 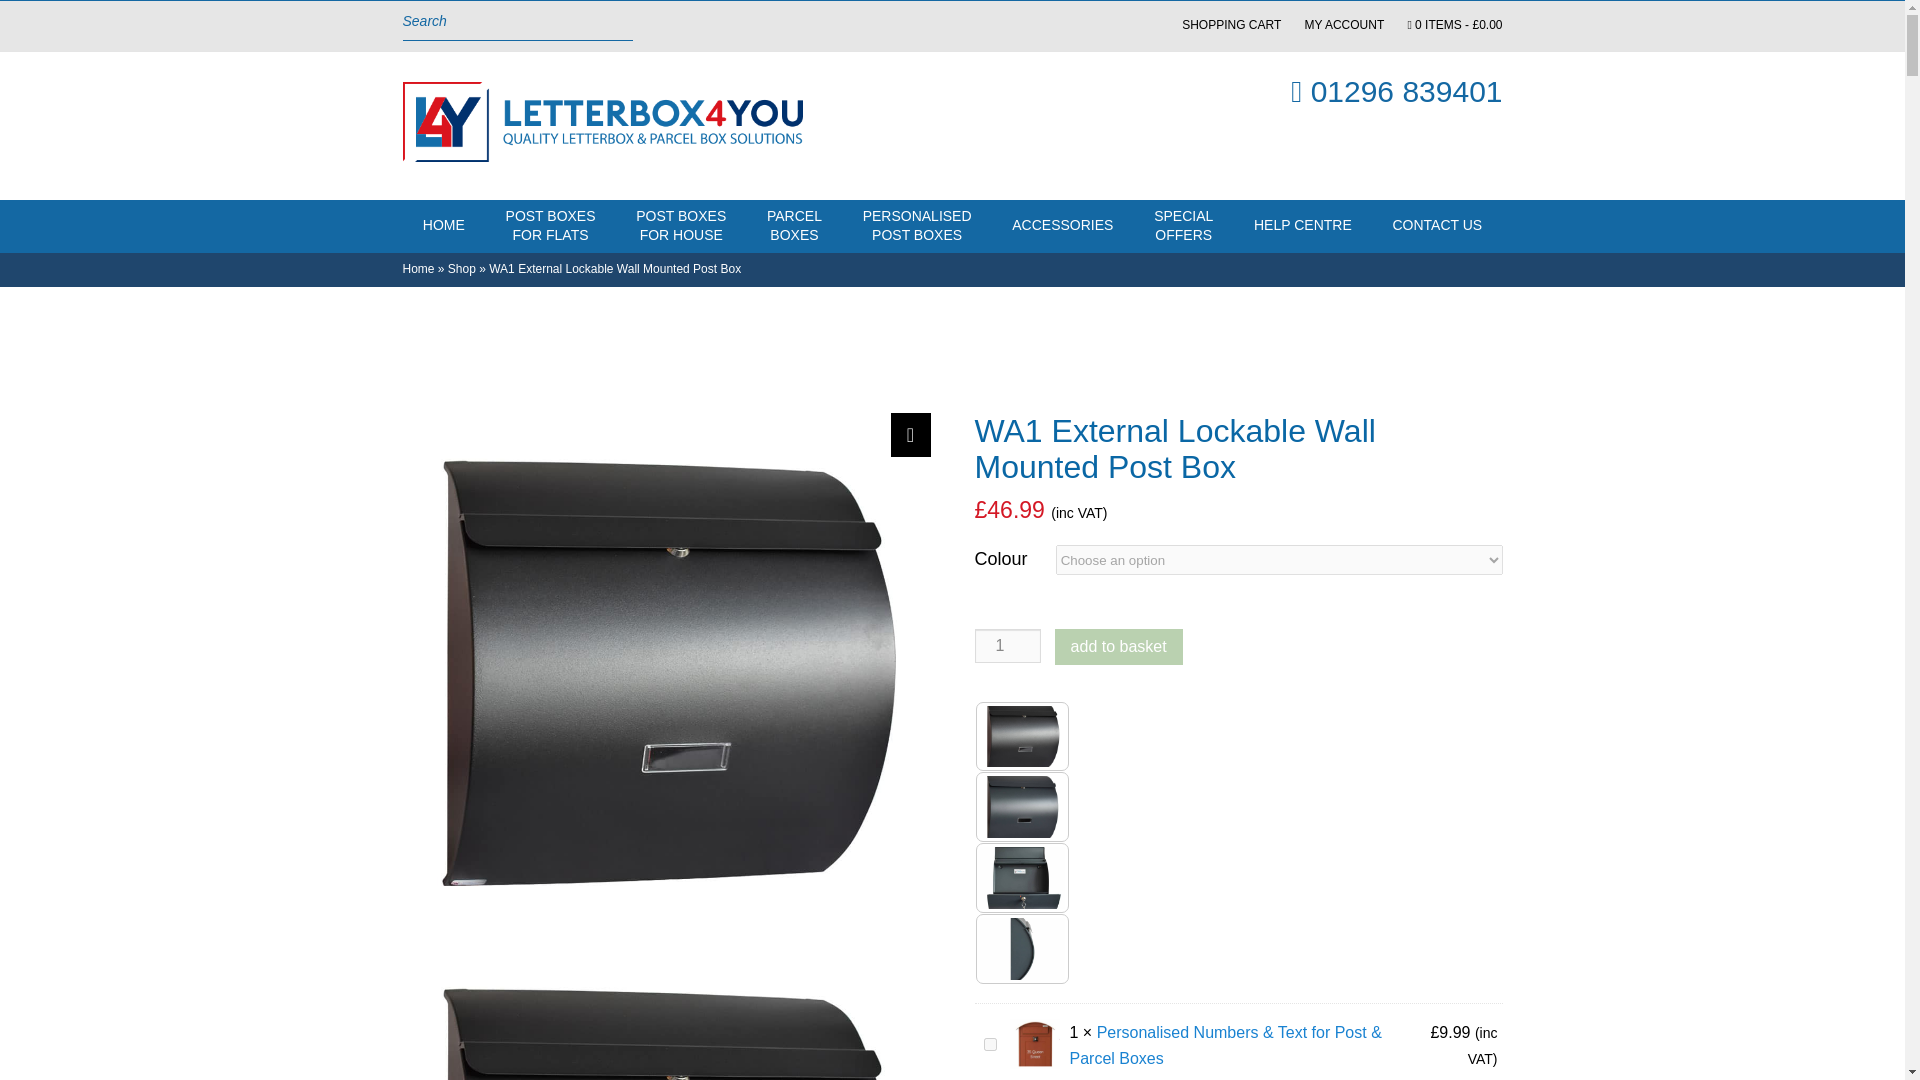 I want to click on 39149, so click(x=990, y=1044).